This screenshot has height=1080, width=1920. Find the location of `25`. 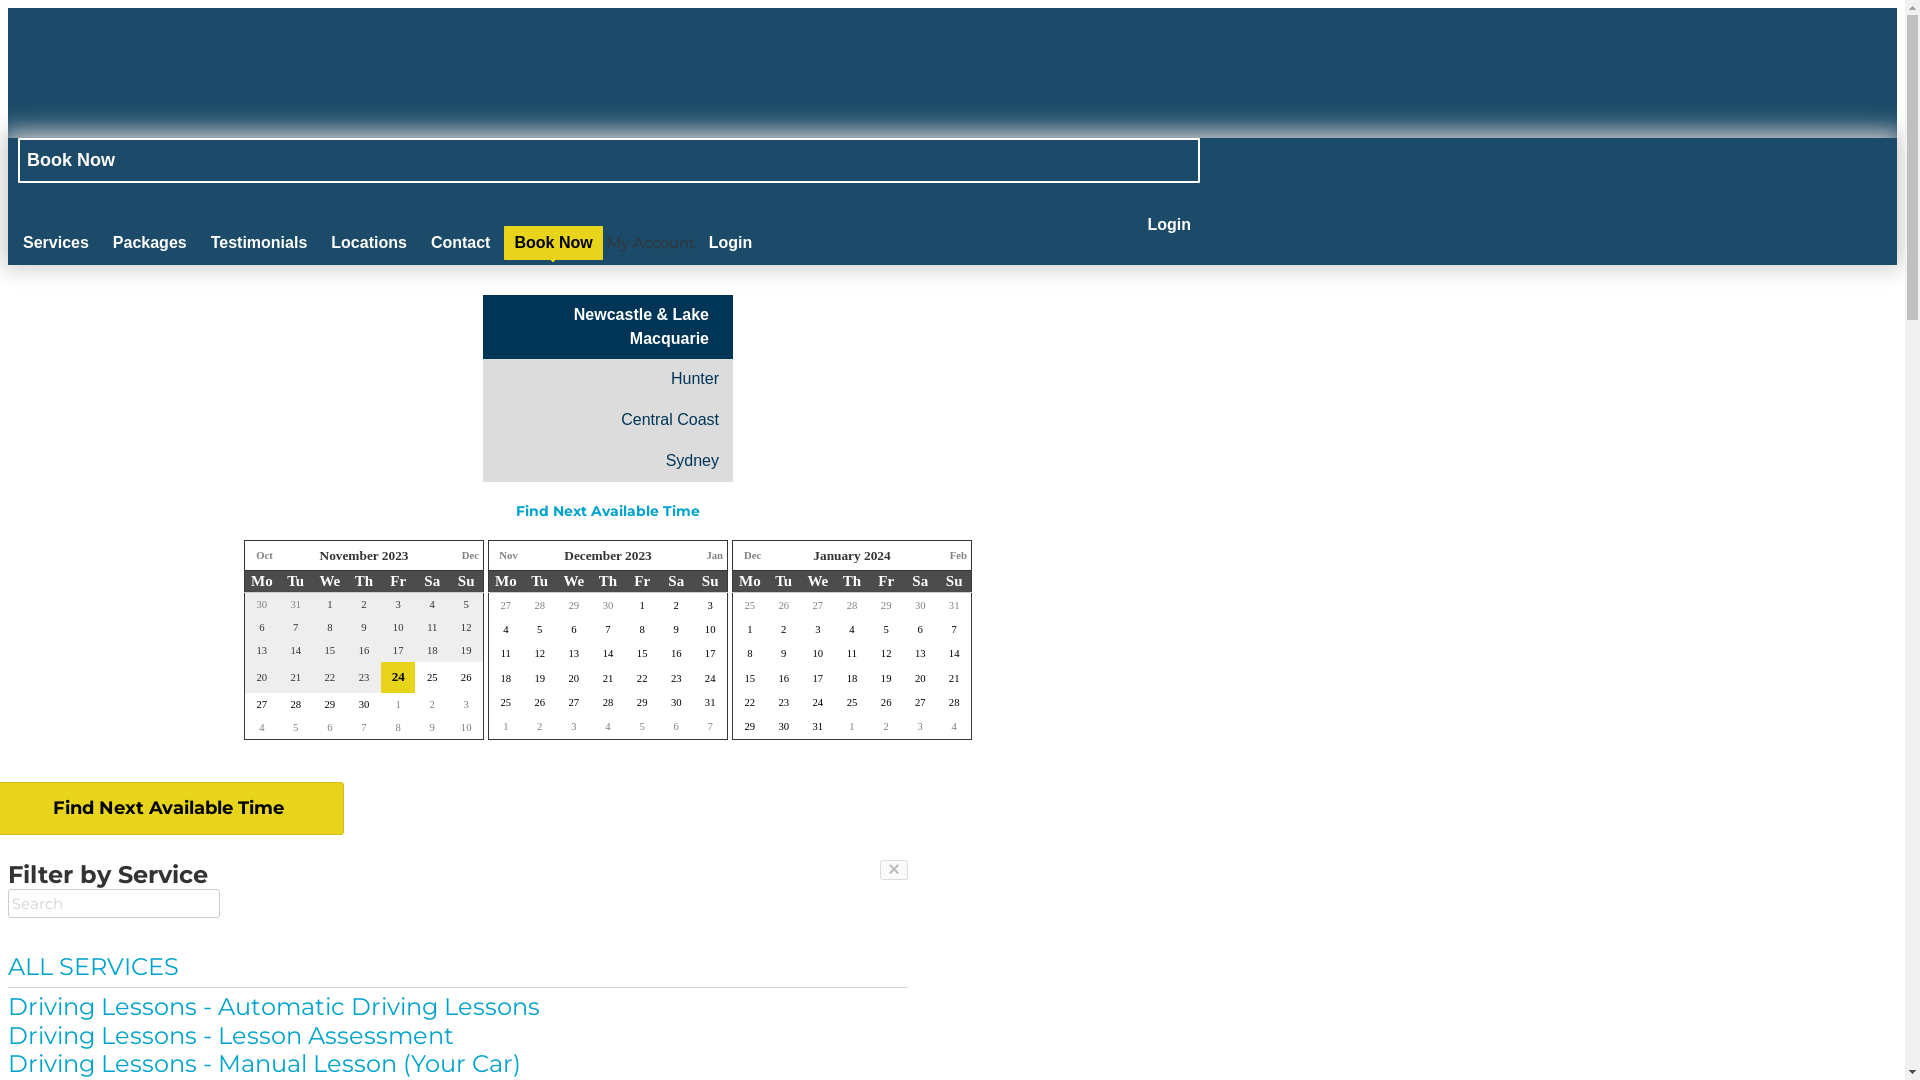

25 is located at coordinates (506, 702).